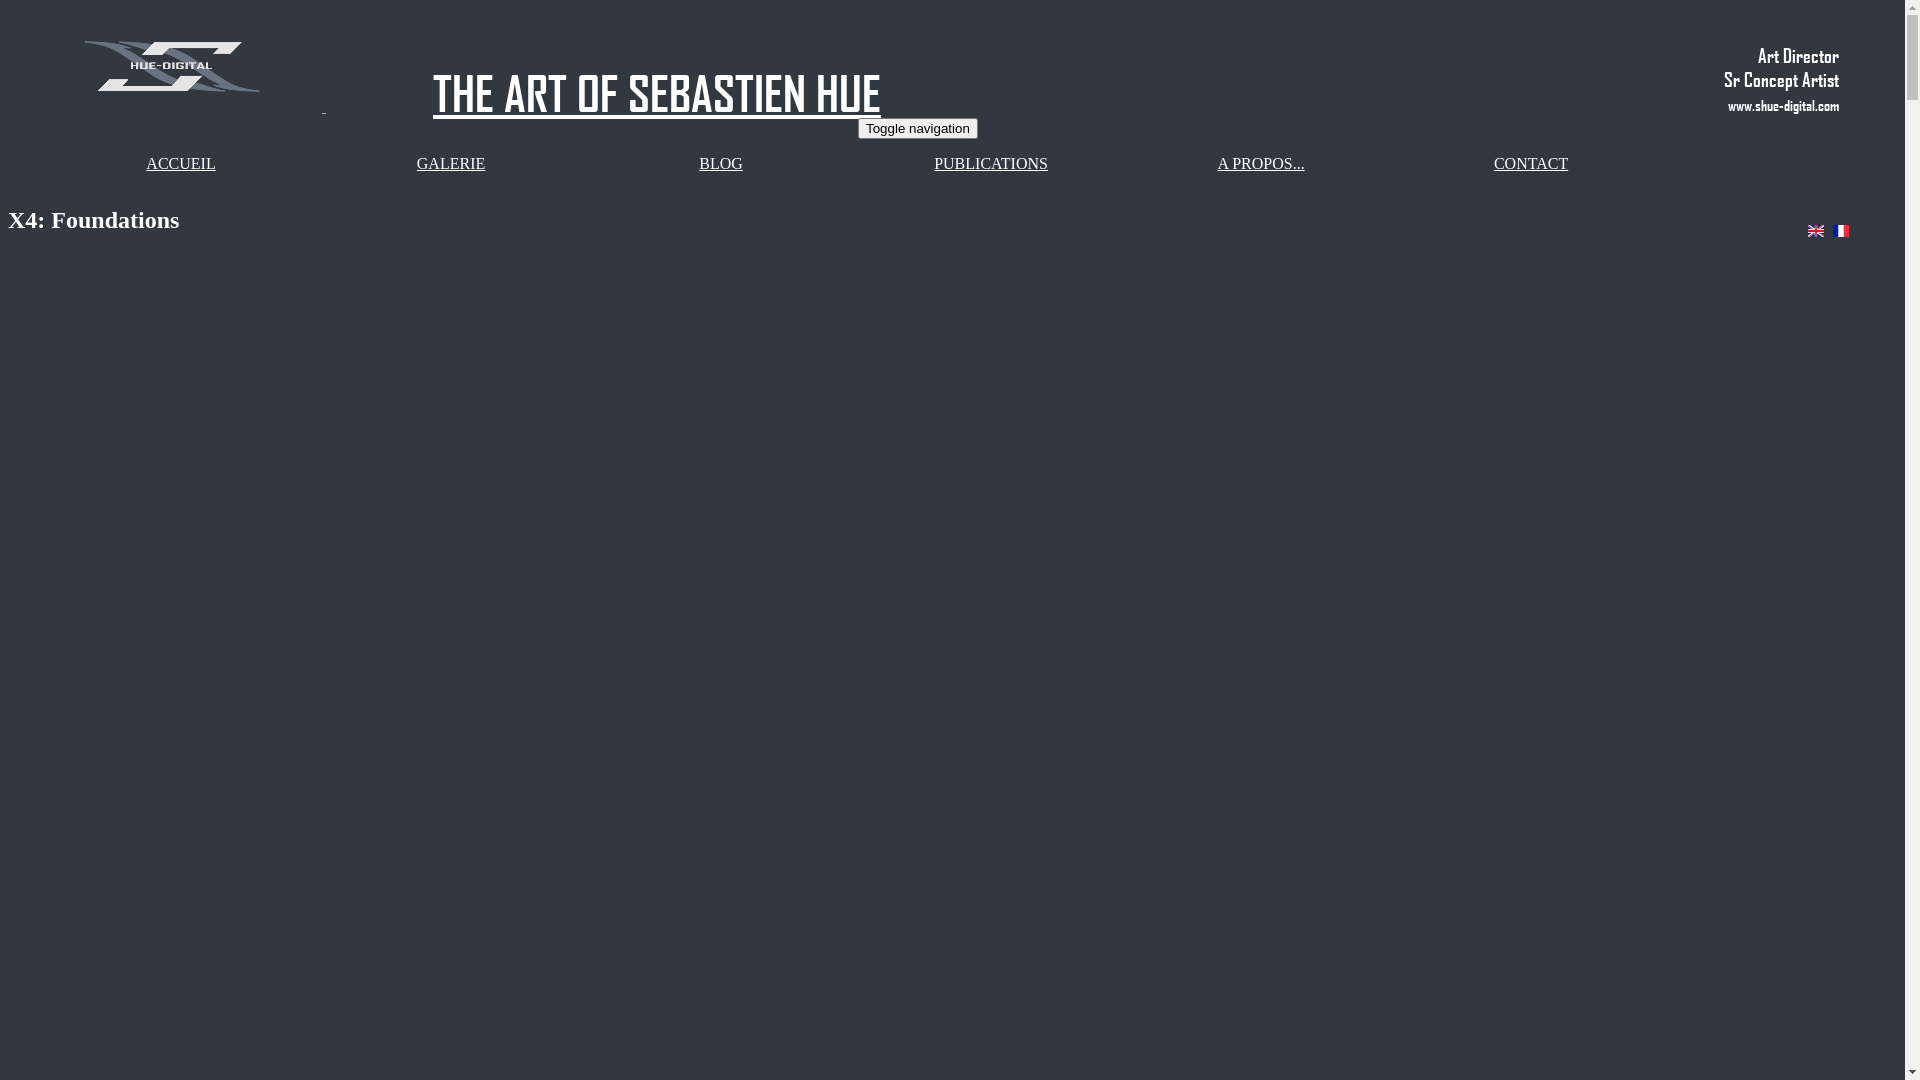 This screenshot has width=1920, height=1080. What do you see at coordinates (721, 164) in the screenshot?
I see `BLOG` at bounding box center [721, 164].